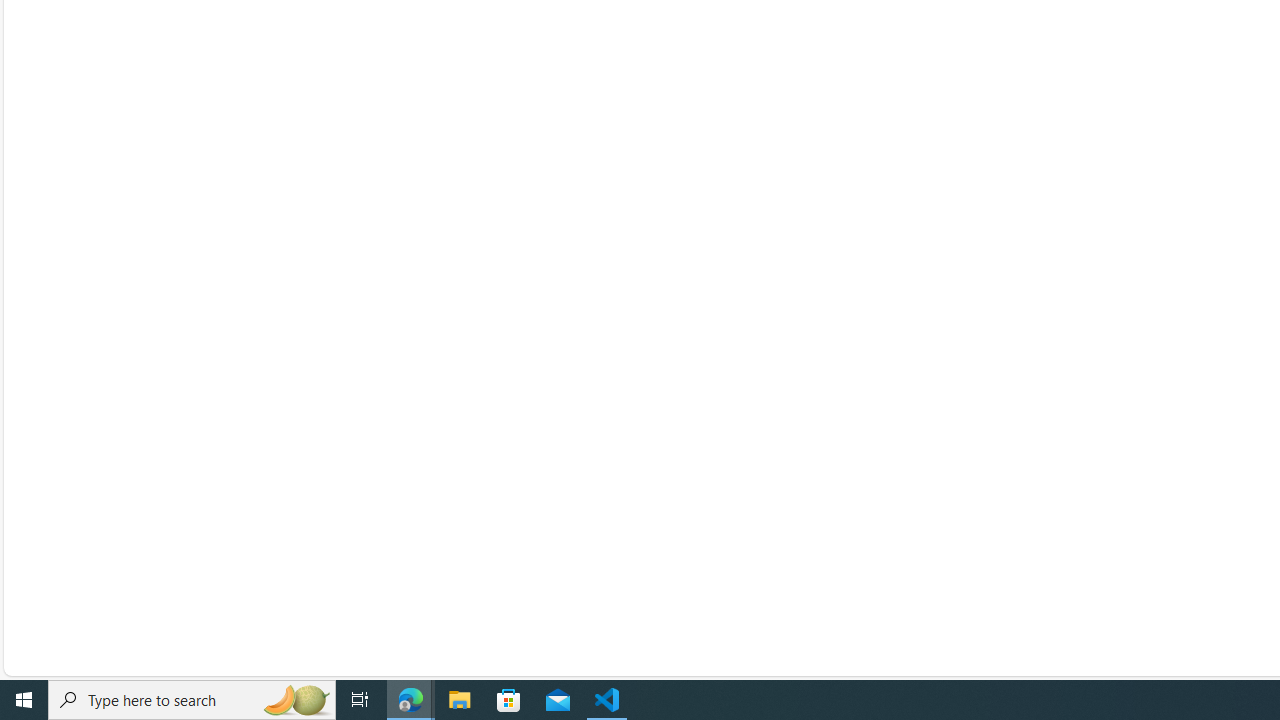  I want to click on Microsoft Copilot What's new, so click(502, 468).